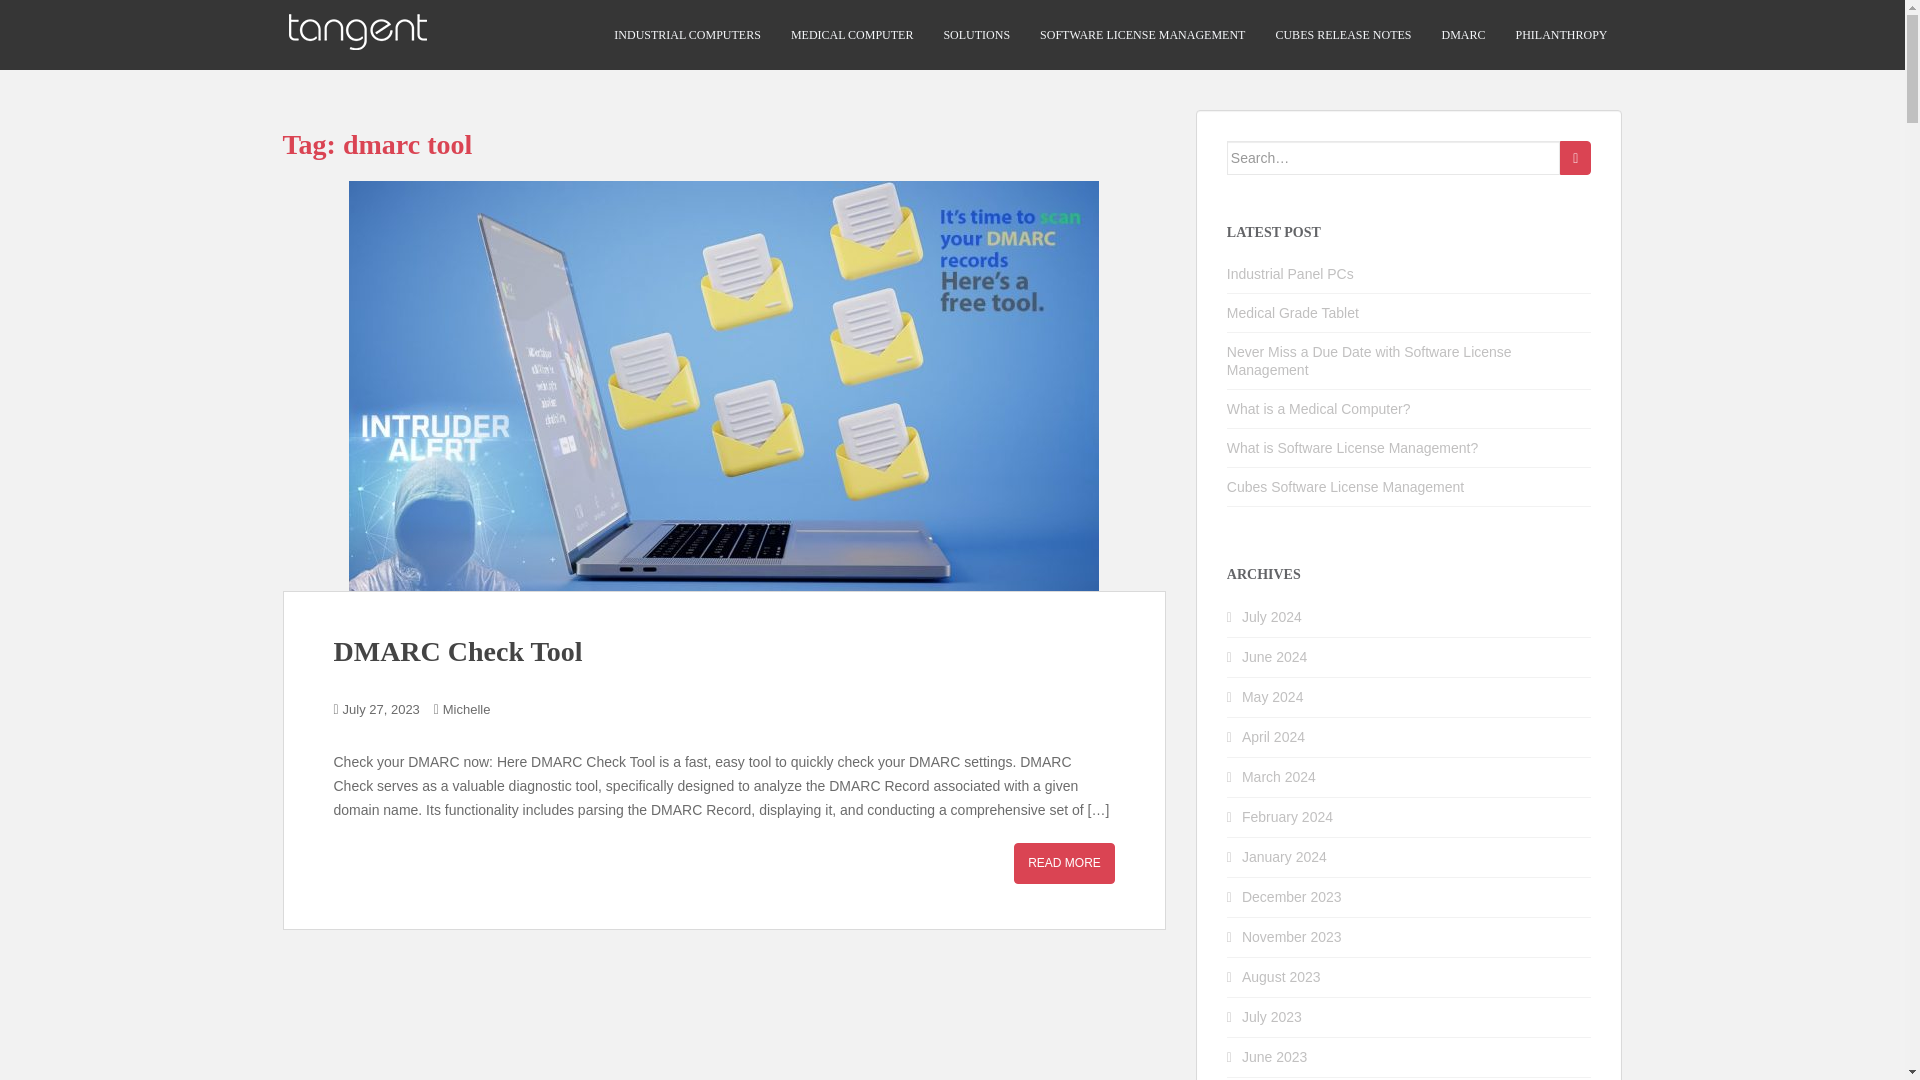 The image size is (1920, 1080). I want to click on July 2024, so click(1272, 617).